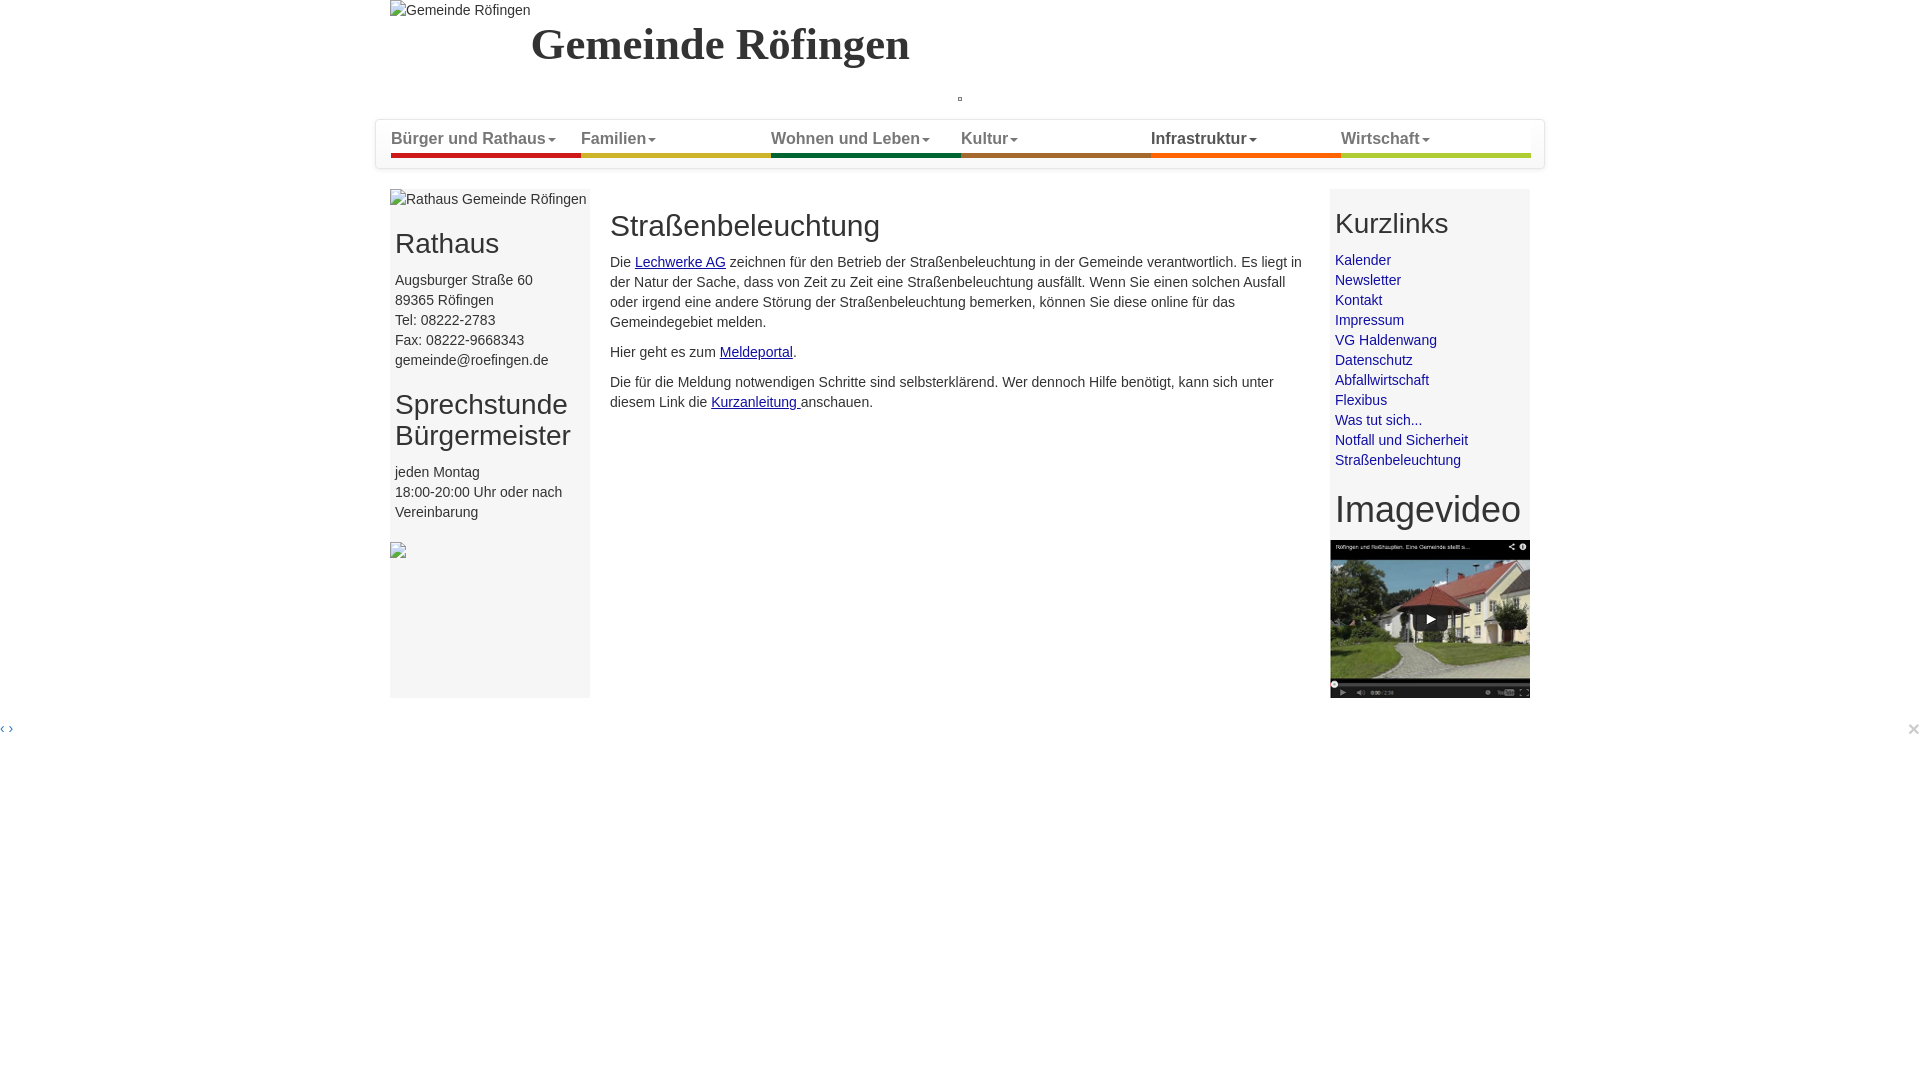 The width and height of the screenshot is (1920, 1080). I want to click on VG Haldenwang, so click(1386, 340).